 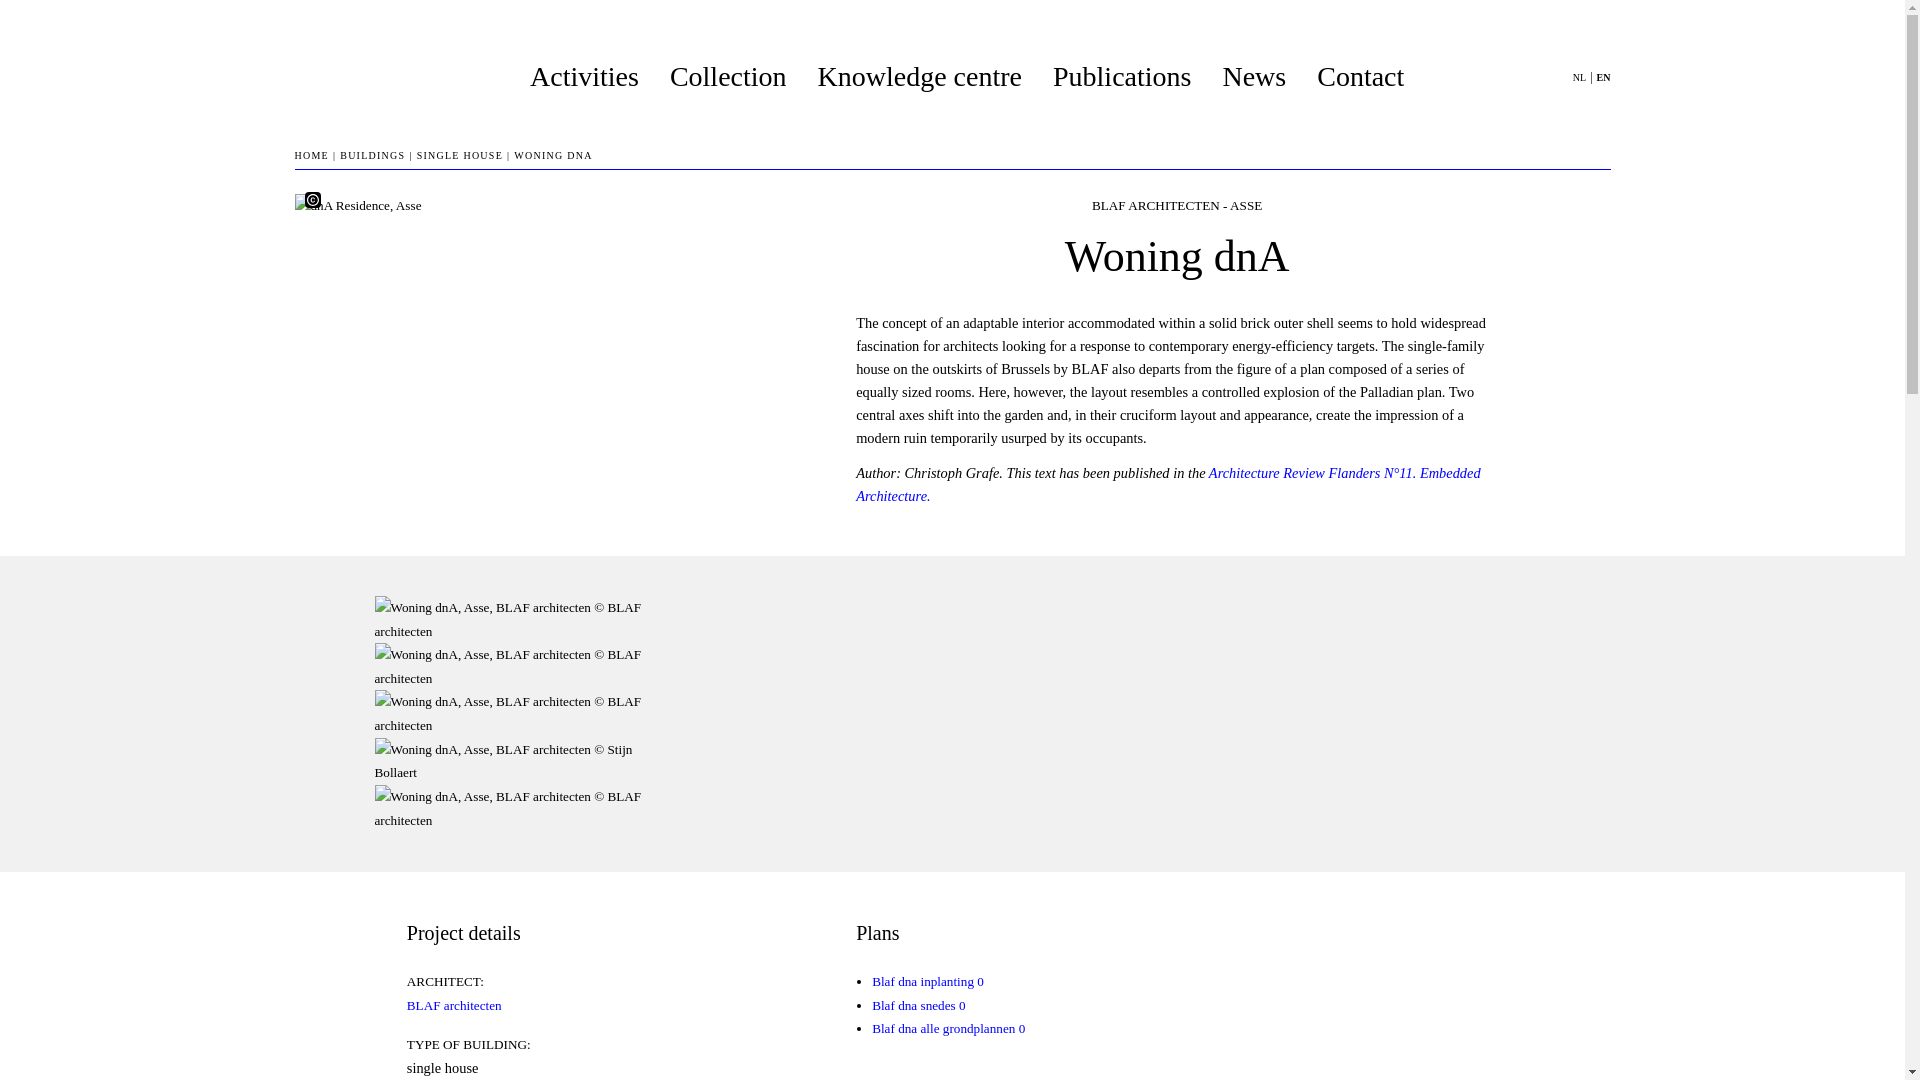 What do you see at coordinates (732, 76) in the screenshot?
I see `Collection` at bounding box center [732, 76].